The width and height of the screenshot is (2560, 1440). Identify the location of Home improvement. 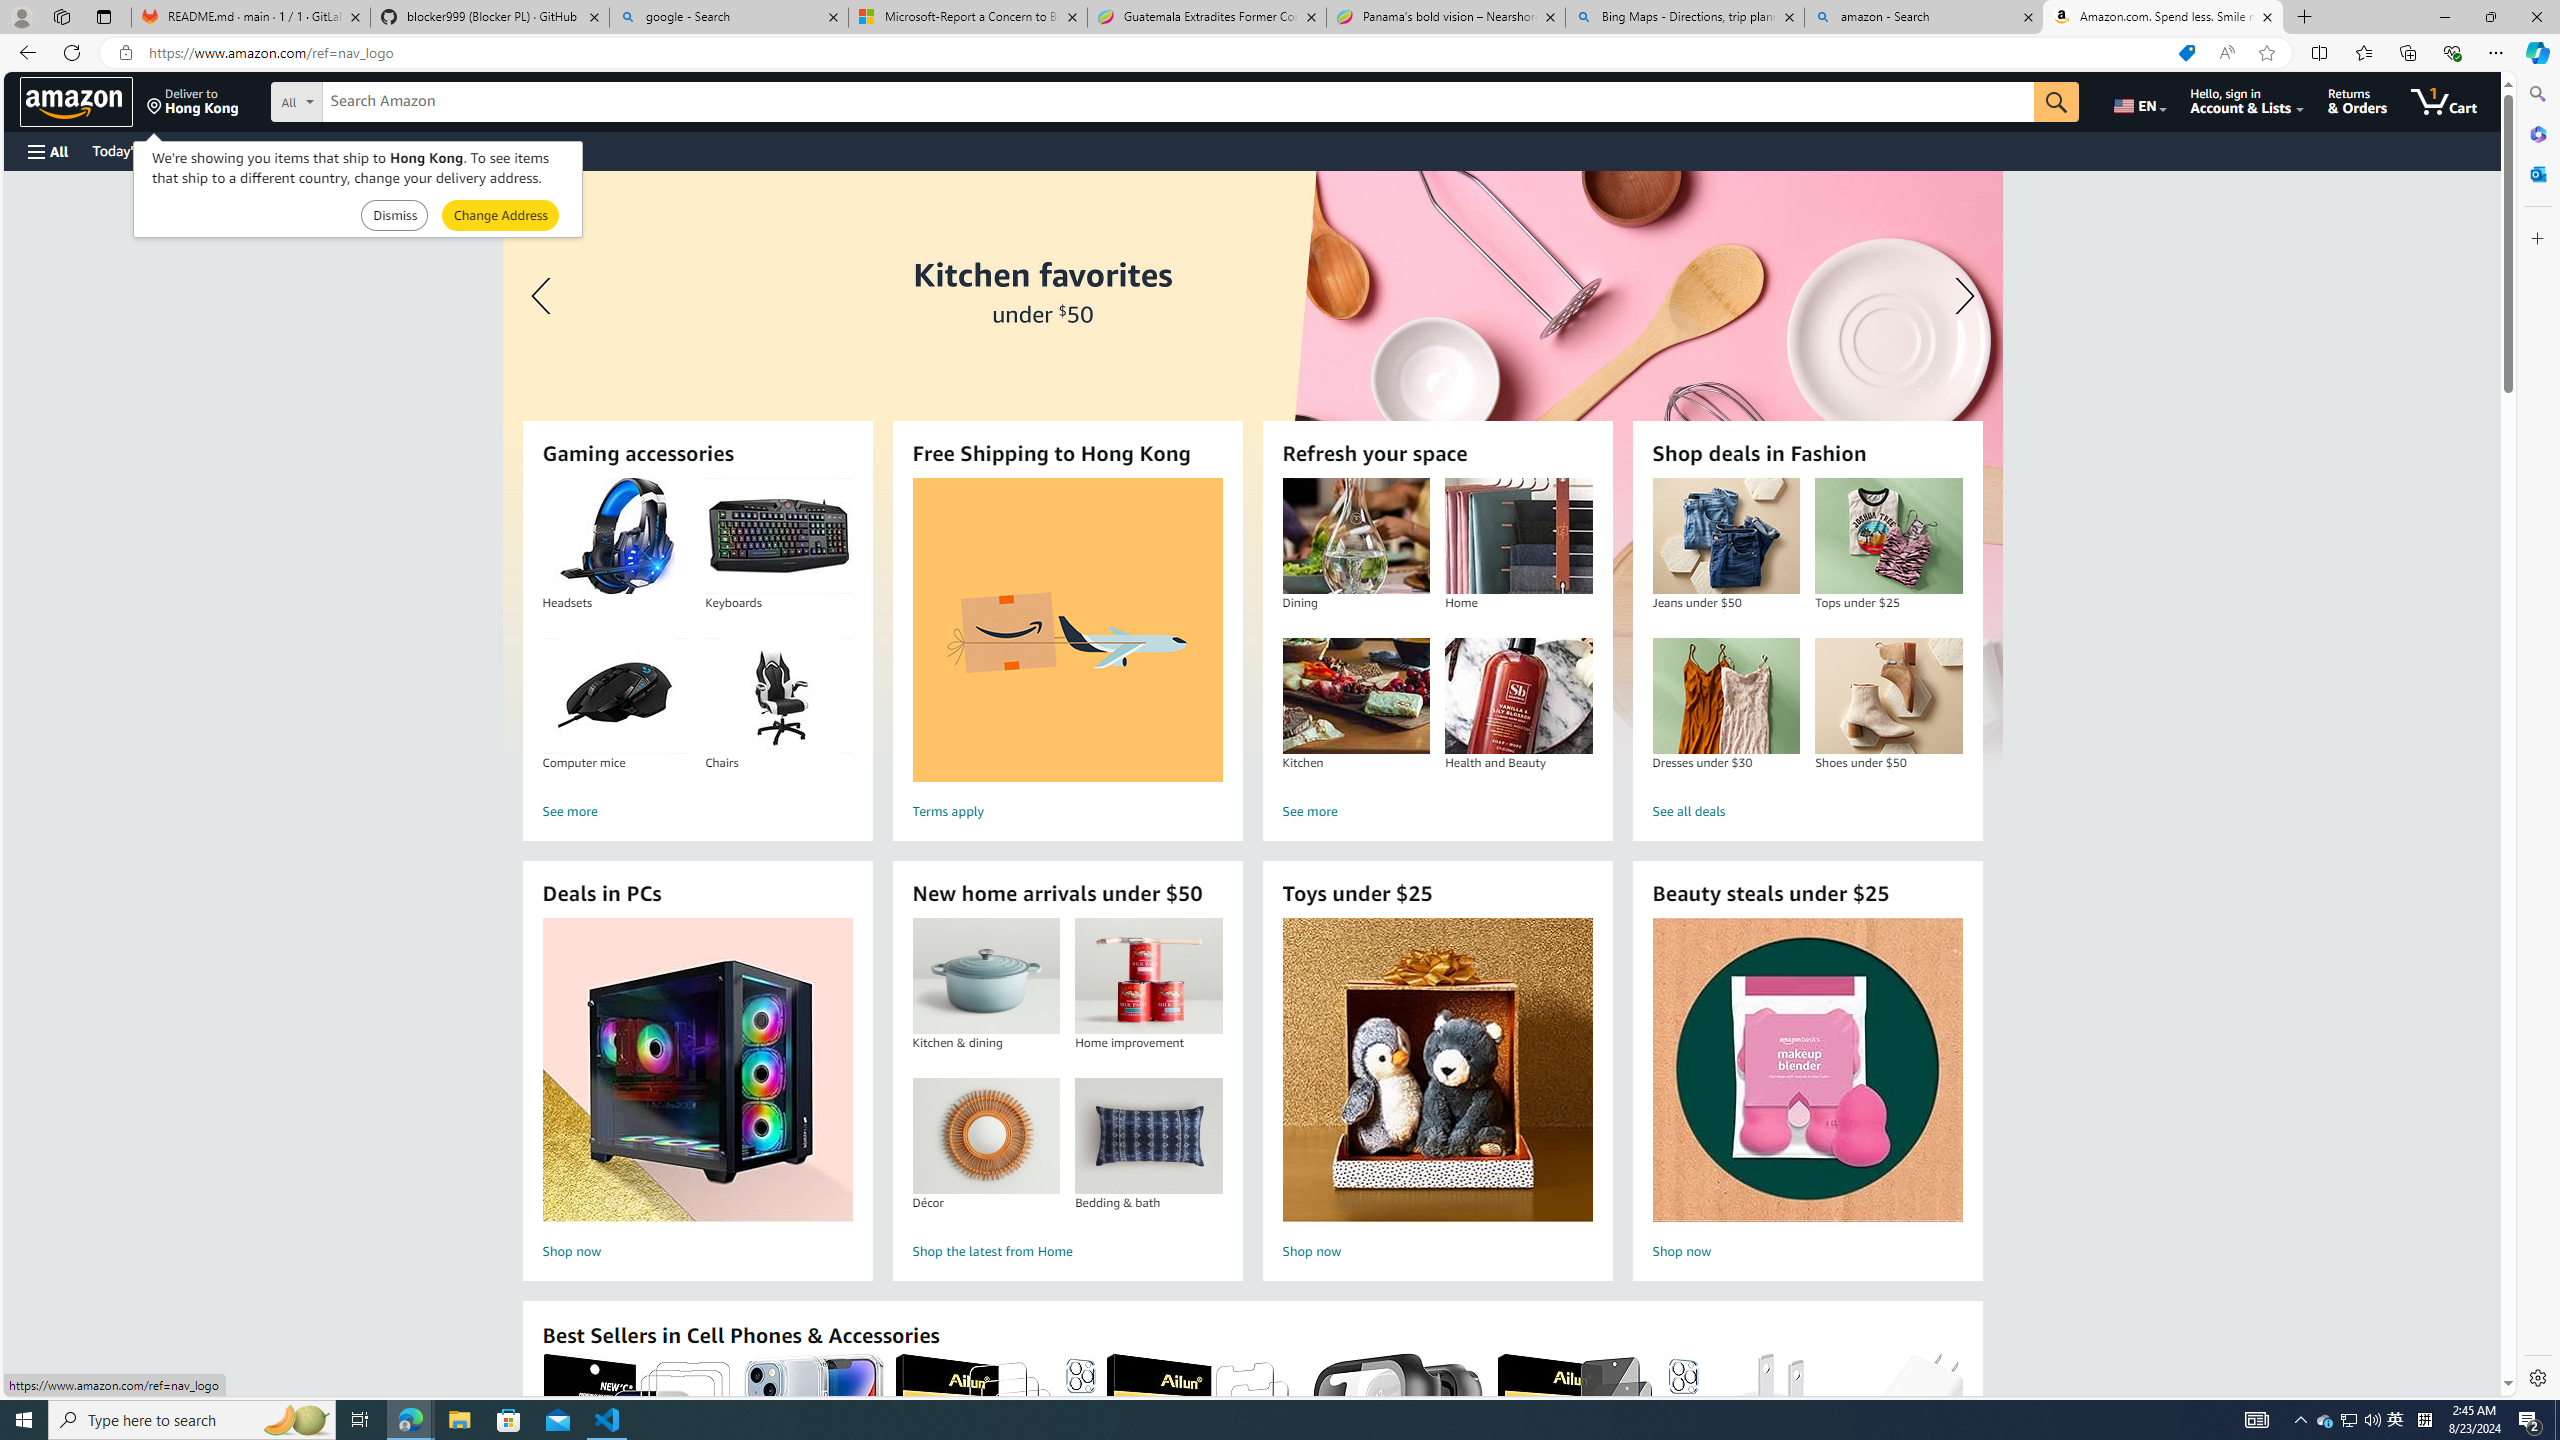
(1148, 976).